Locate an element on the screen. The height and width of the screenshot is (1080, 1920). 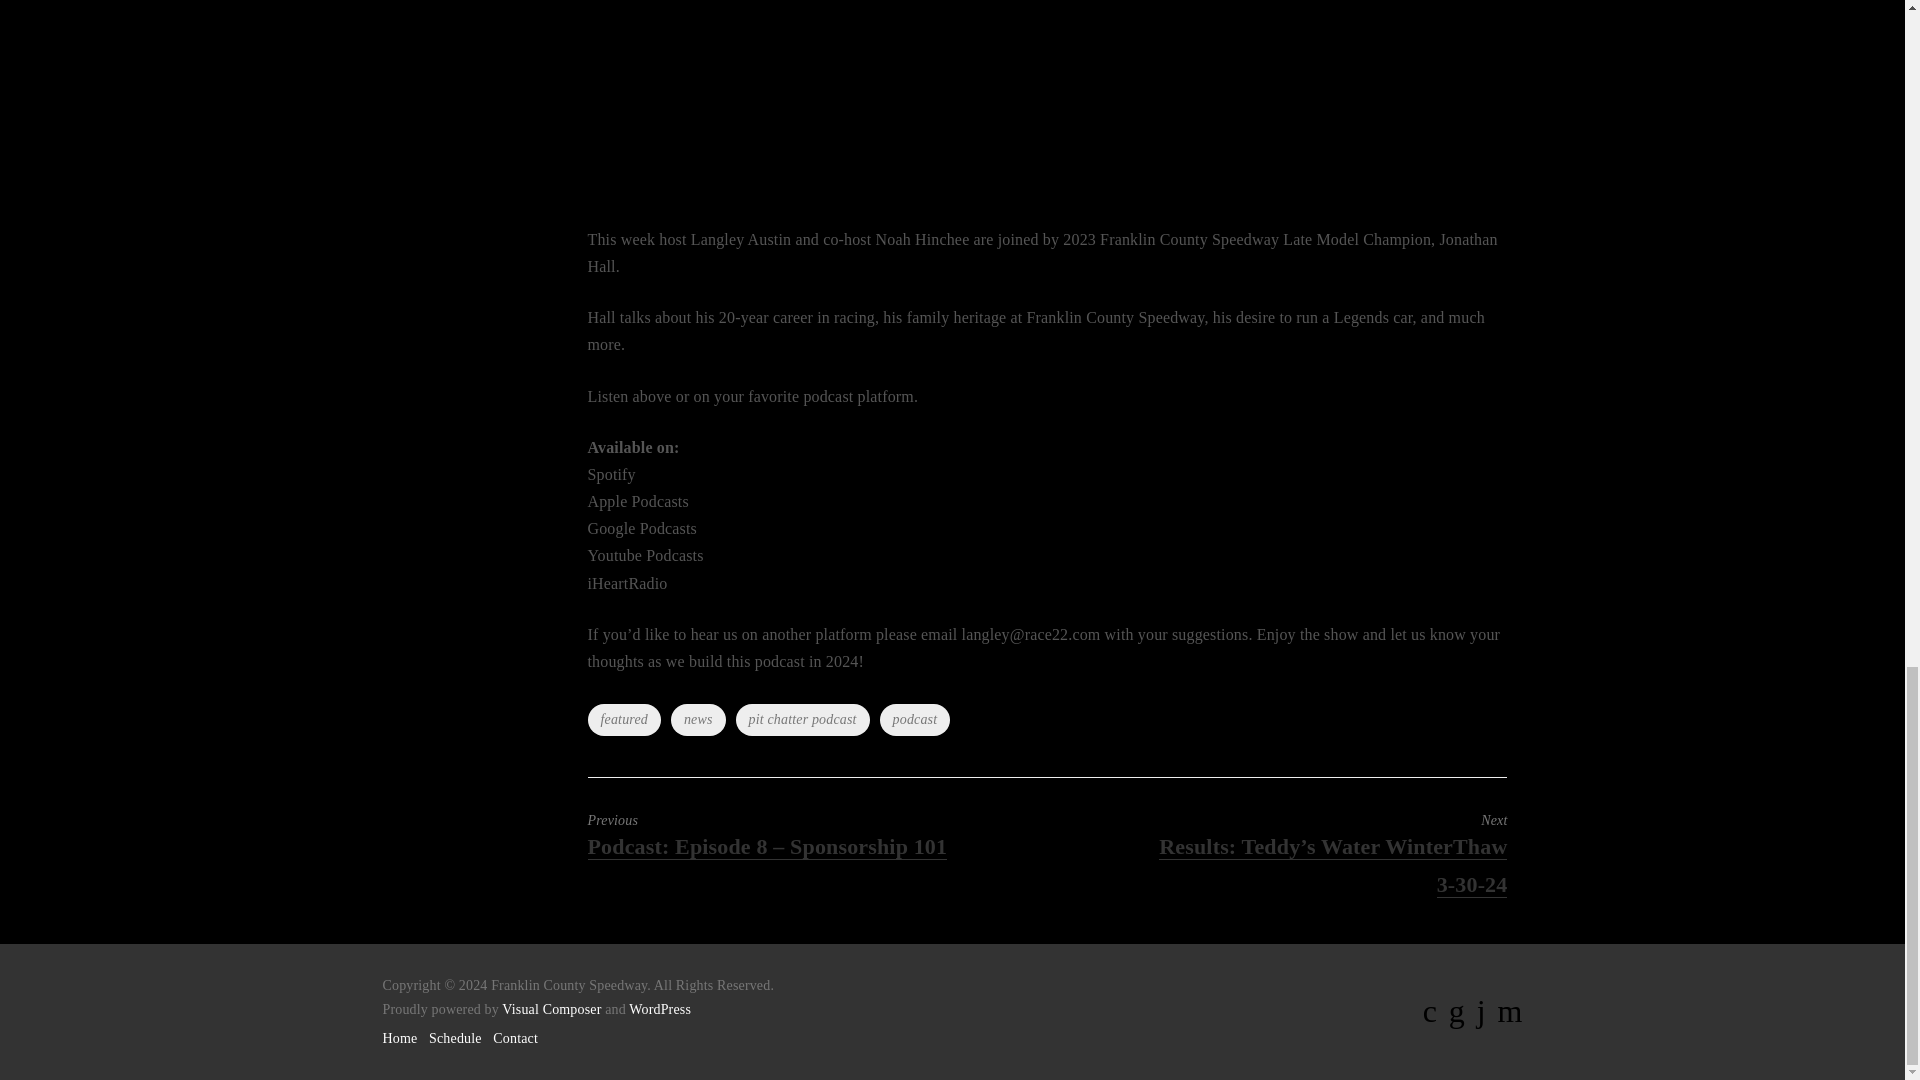
featured is located at coordinates (624, 720).